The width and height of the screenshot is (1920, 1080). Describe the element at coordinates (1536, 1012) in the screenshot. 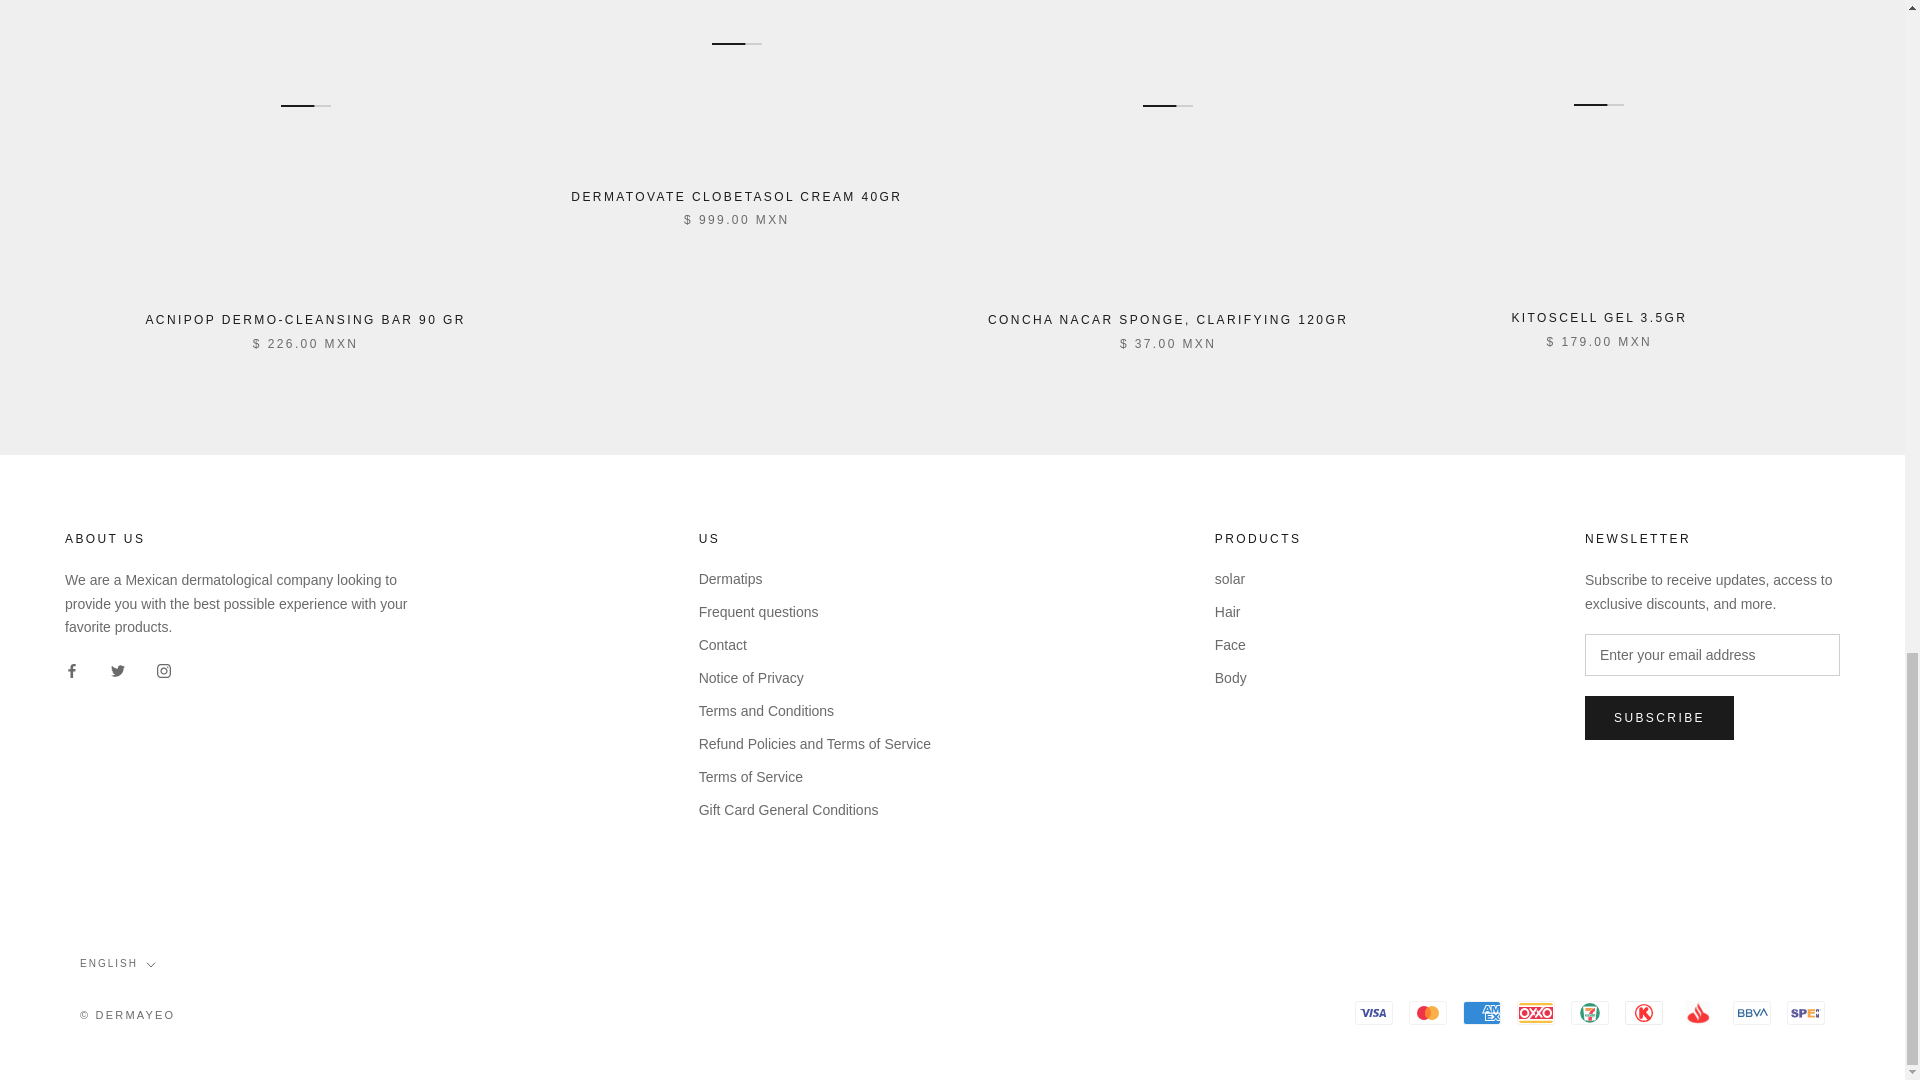

I see `OXXO` at that location.